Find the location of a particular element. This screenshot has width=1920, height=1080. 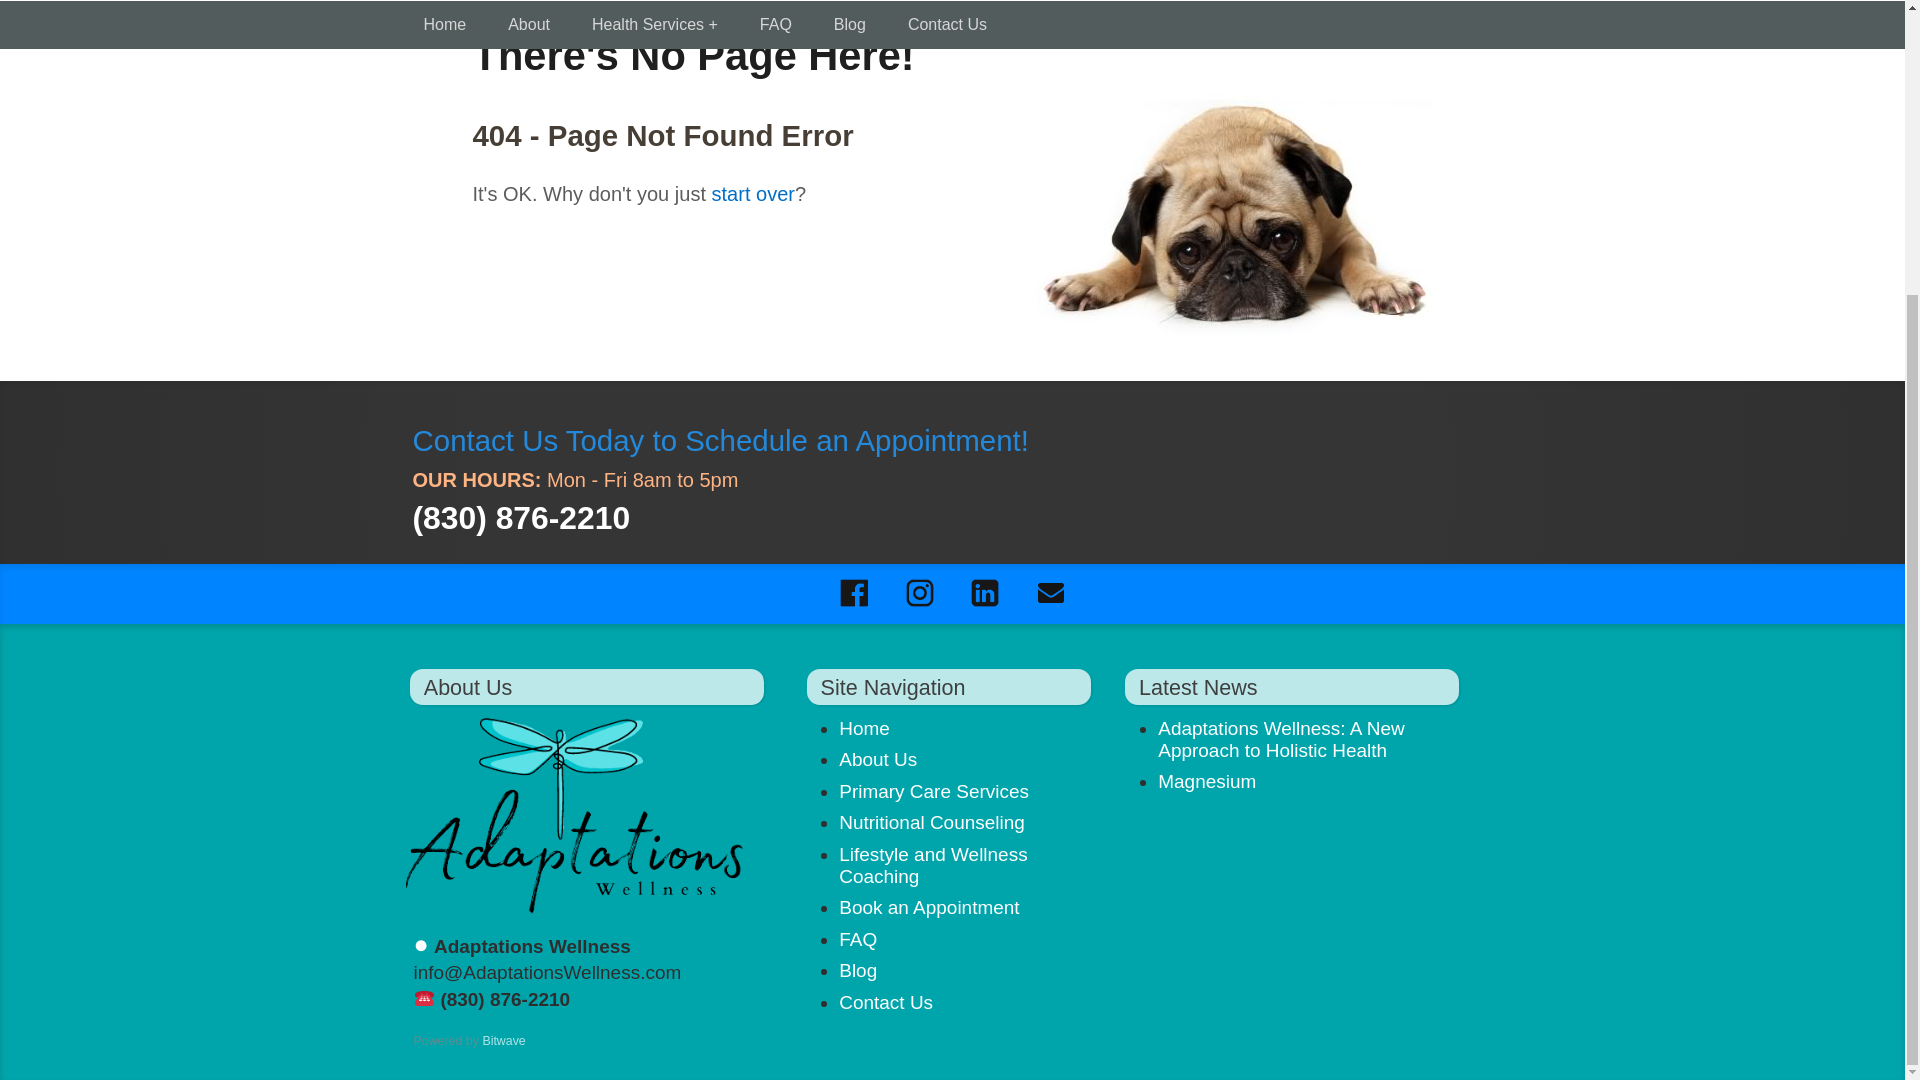

FAQ is located at coordinates (858, 939).